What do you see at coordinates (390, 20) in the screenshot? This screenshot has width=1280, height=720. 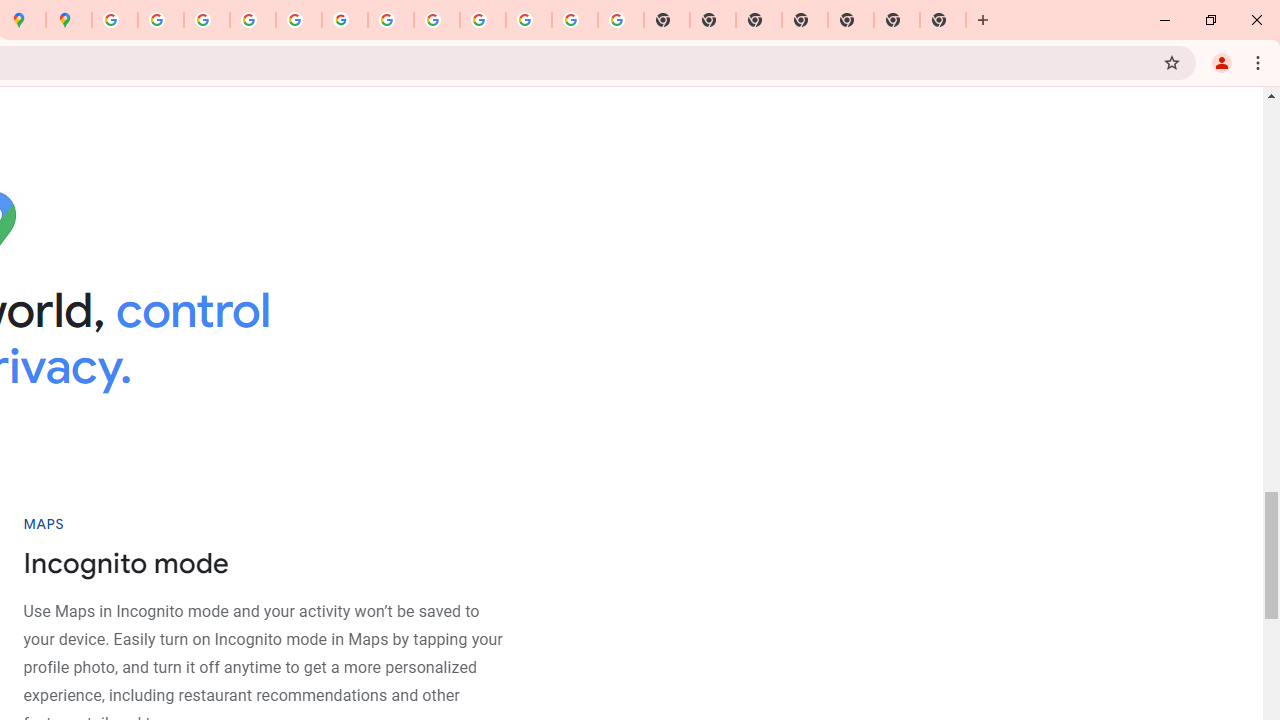 I see `YouTube` at bounding box center [390, 20].